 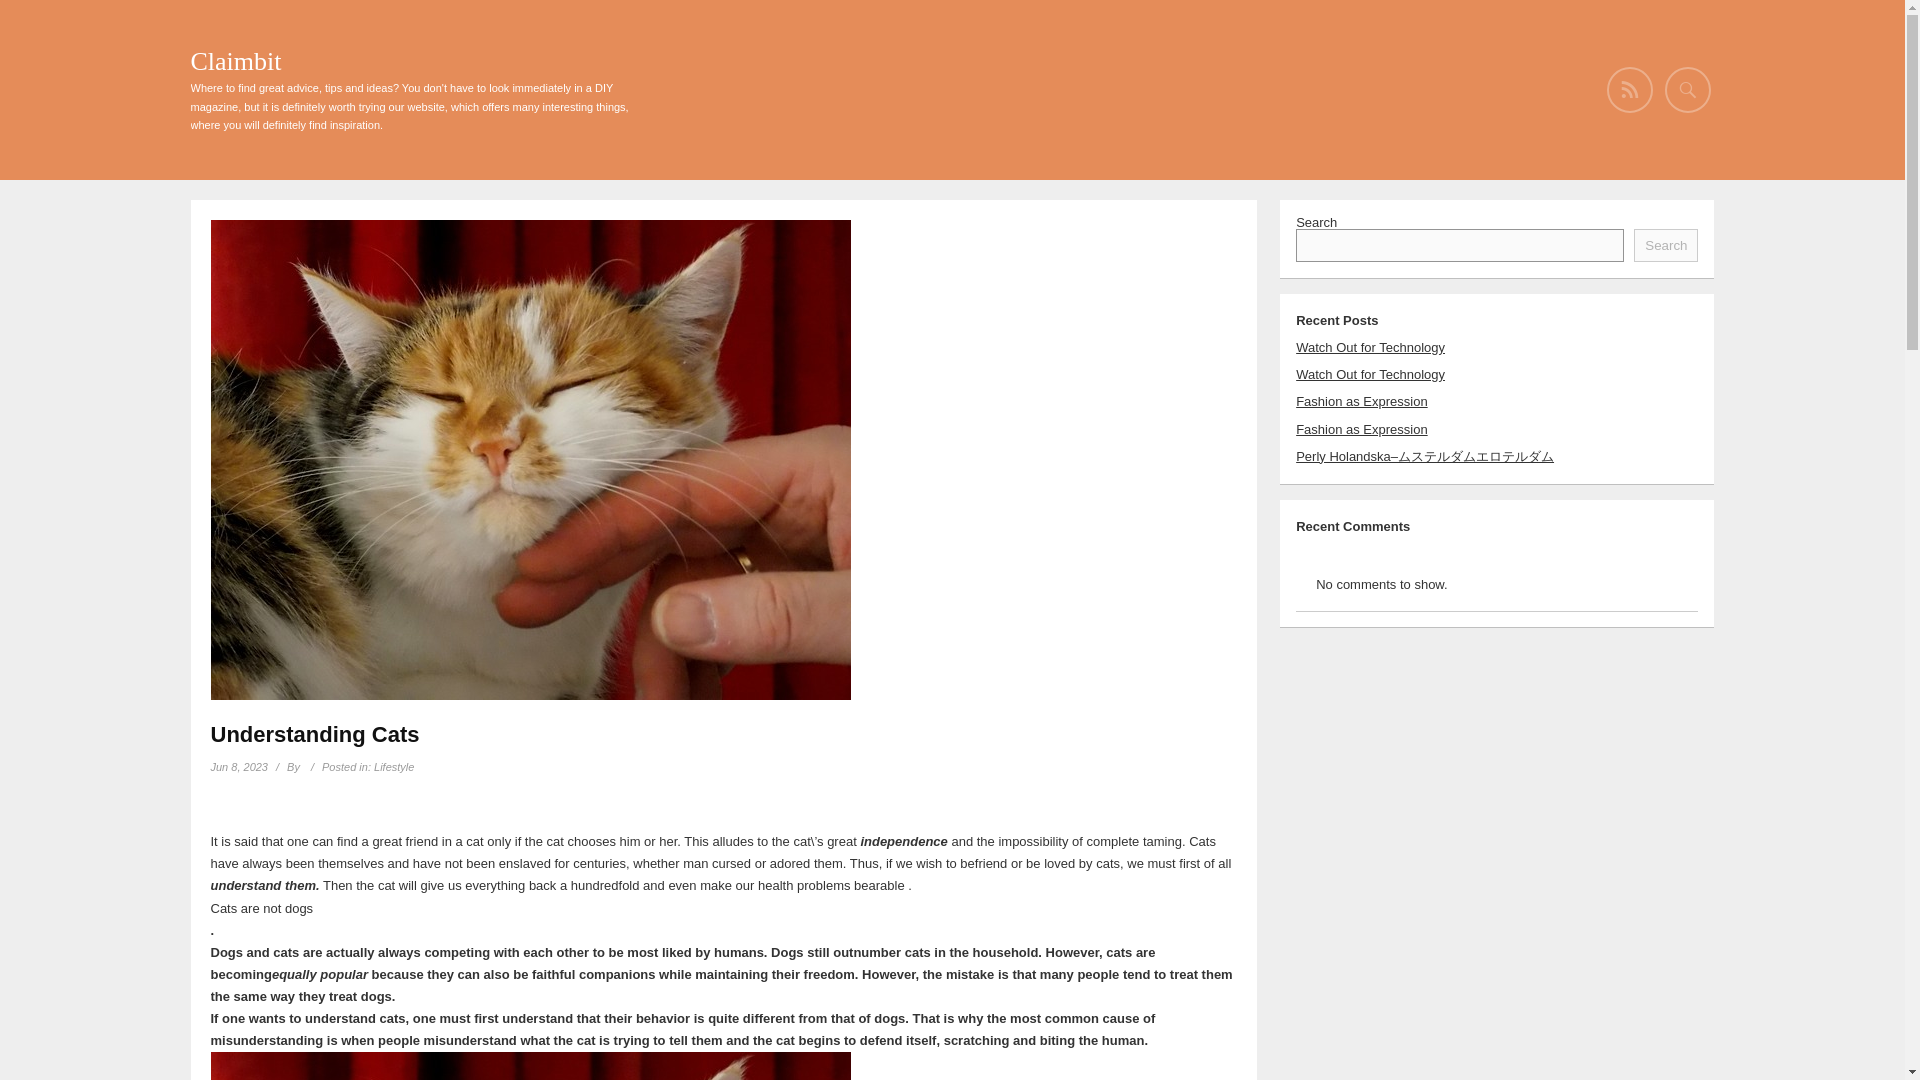 I want to click on Jun 8, 2023, so click(x=238, y=767).